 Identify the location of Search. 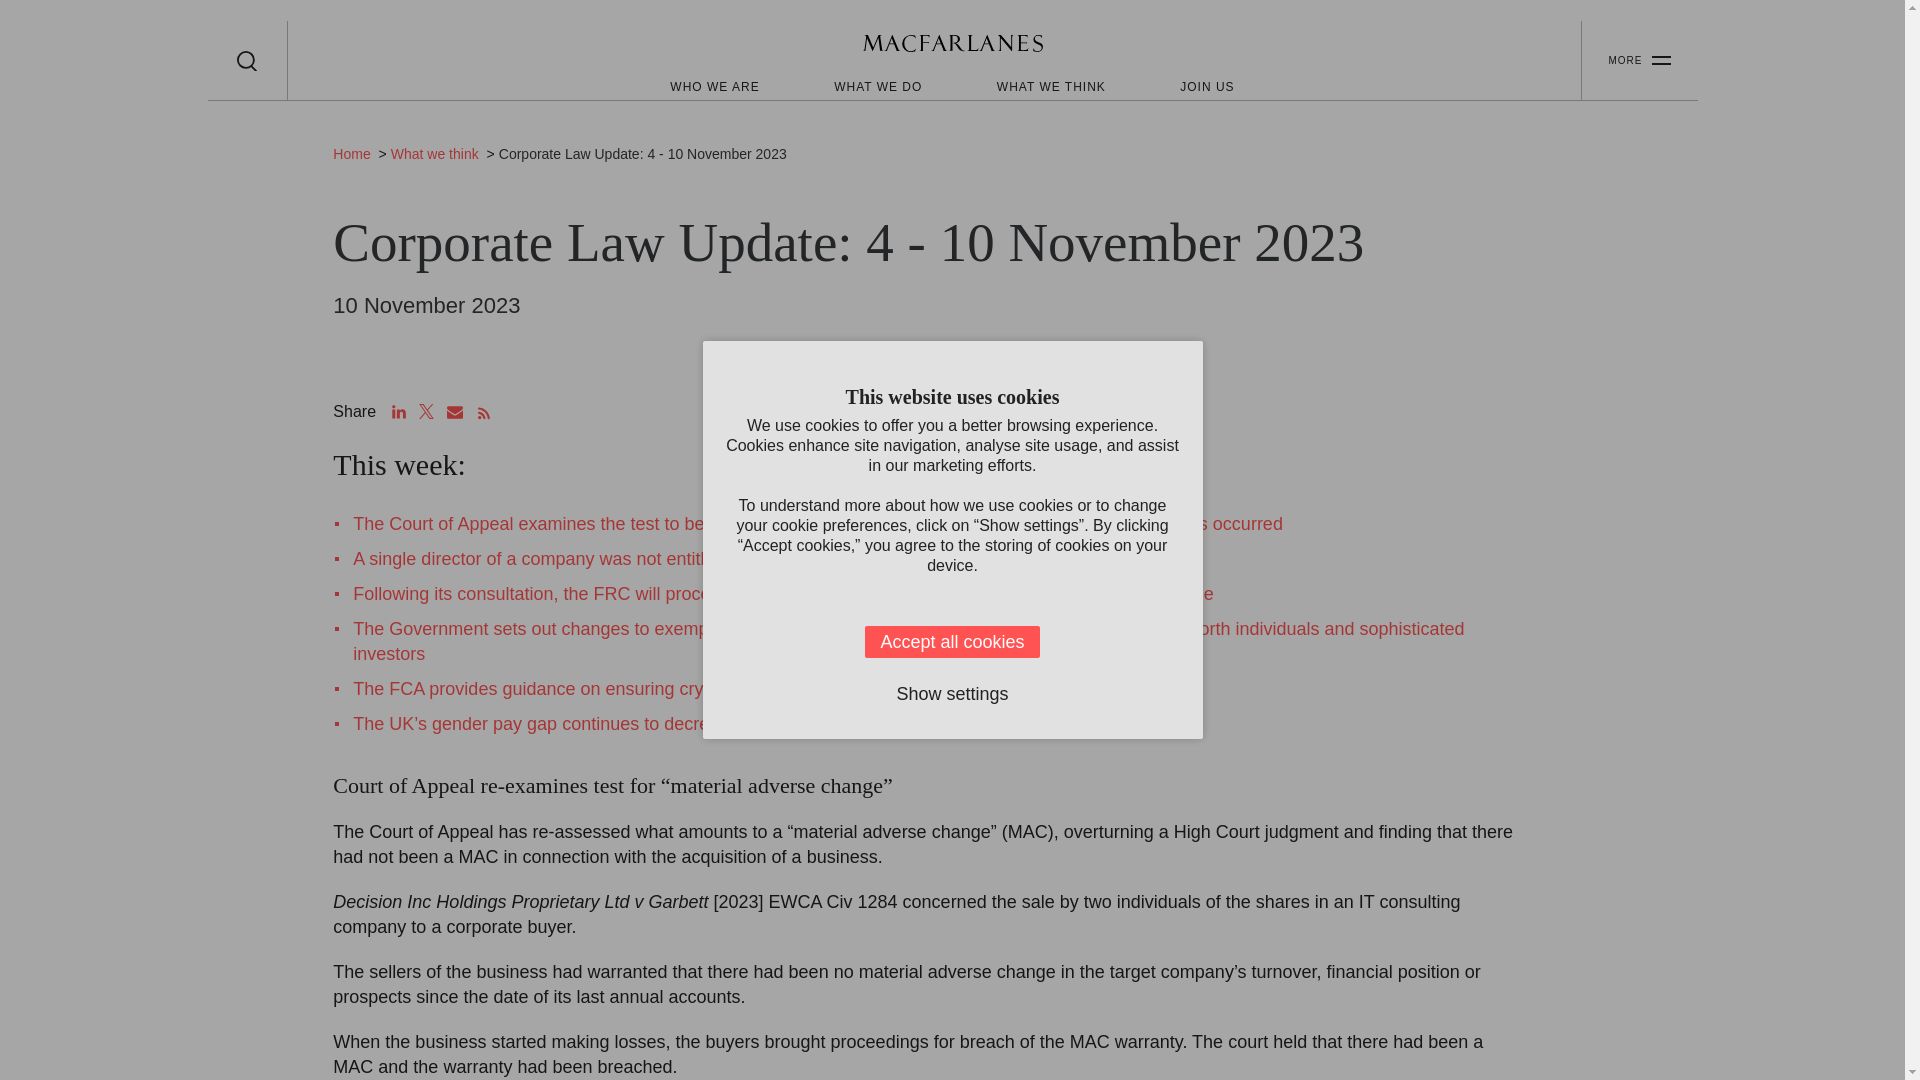
(246, 60).